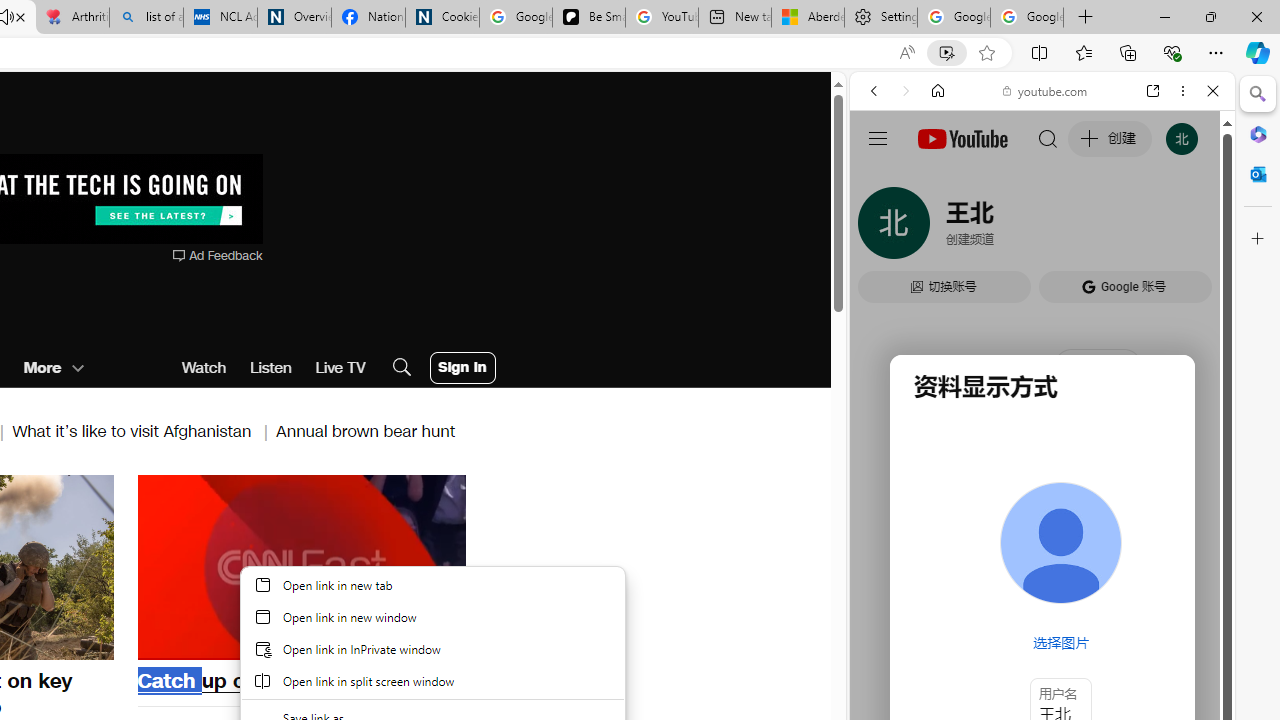 This screenshot has width=1280, height=720. What do you see at coordinates (438, 642) in the screenshot?
I see `Fullscreen` at bounding box center [438, 642].